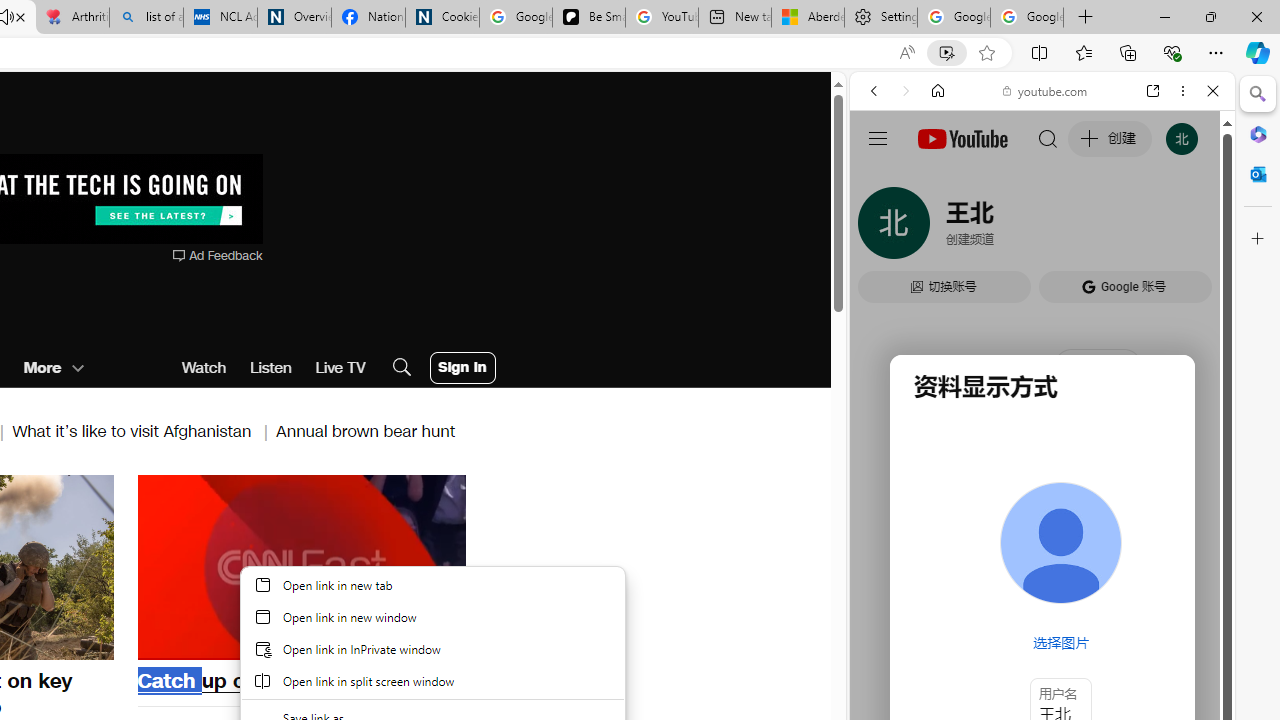 This screenshot has width=1280, height=720. What do you see at coordinates (438, 642) in the screenshot?
I see `Fullscreen` at bounding box center [438, 642].